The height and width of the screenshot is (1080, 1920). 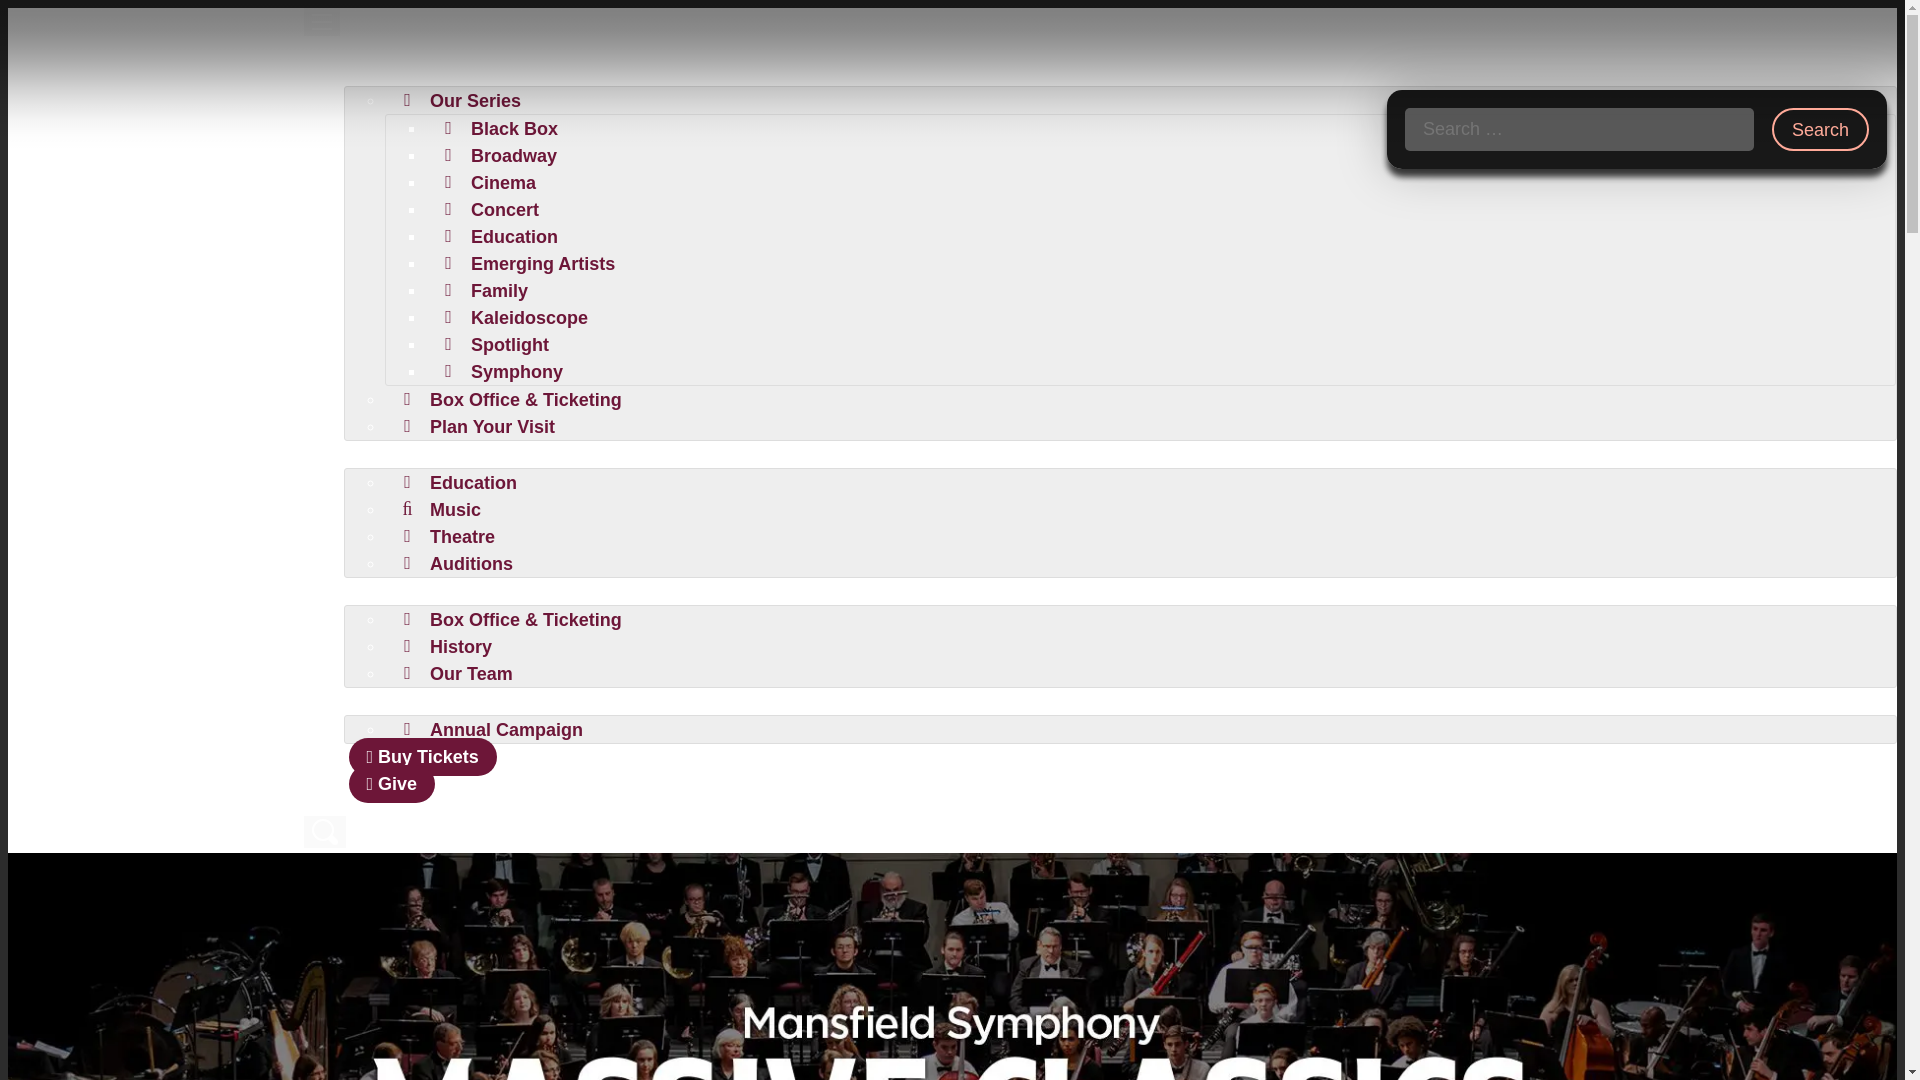 I want to click on Symphony, so click(x=504, y=370).